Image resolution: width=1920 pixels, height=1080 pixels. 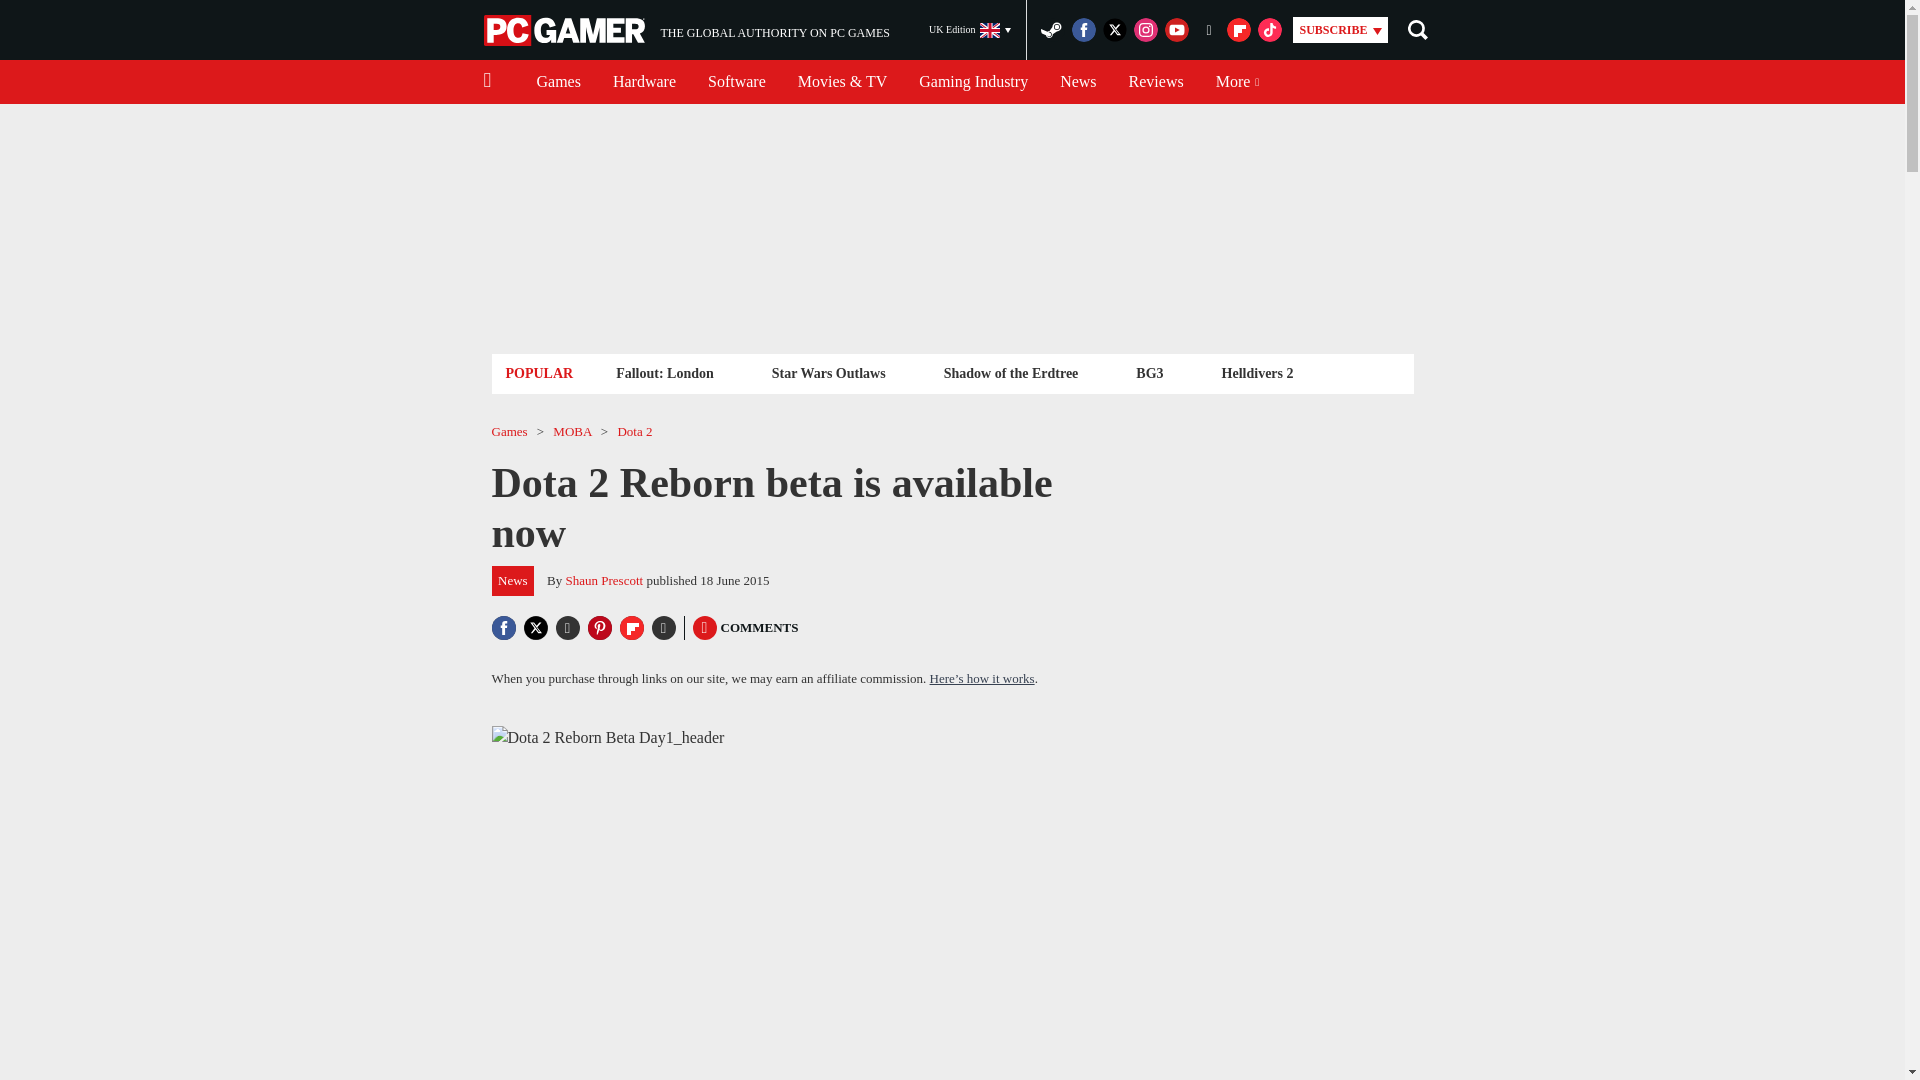 What do you see at coordinates (828, 372) in the screenshot?
I see `Star Wars Outlaws` at bounding box center [828, 372].